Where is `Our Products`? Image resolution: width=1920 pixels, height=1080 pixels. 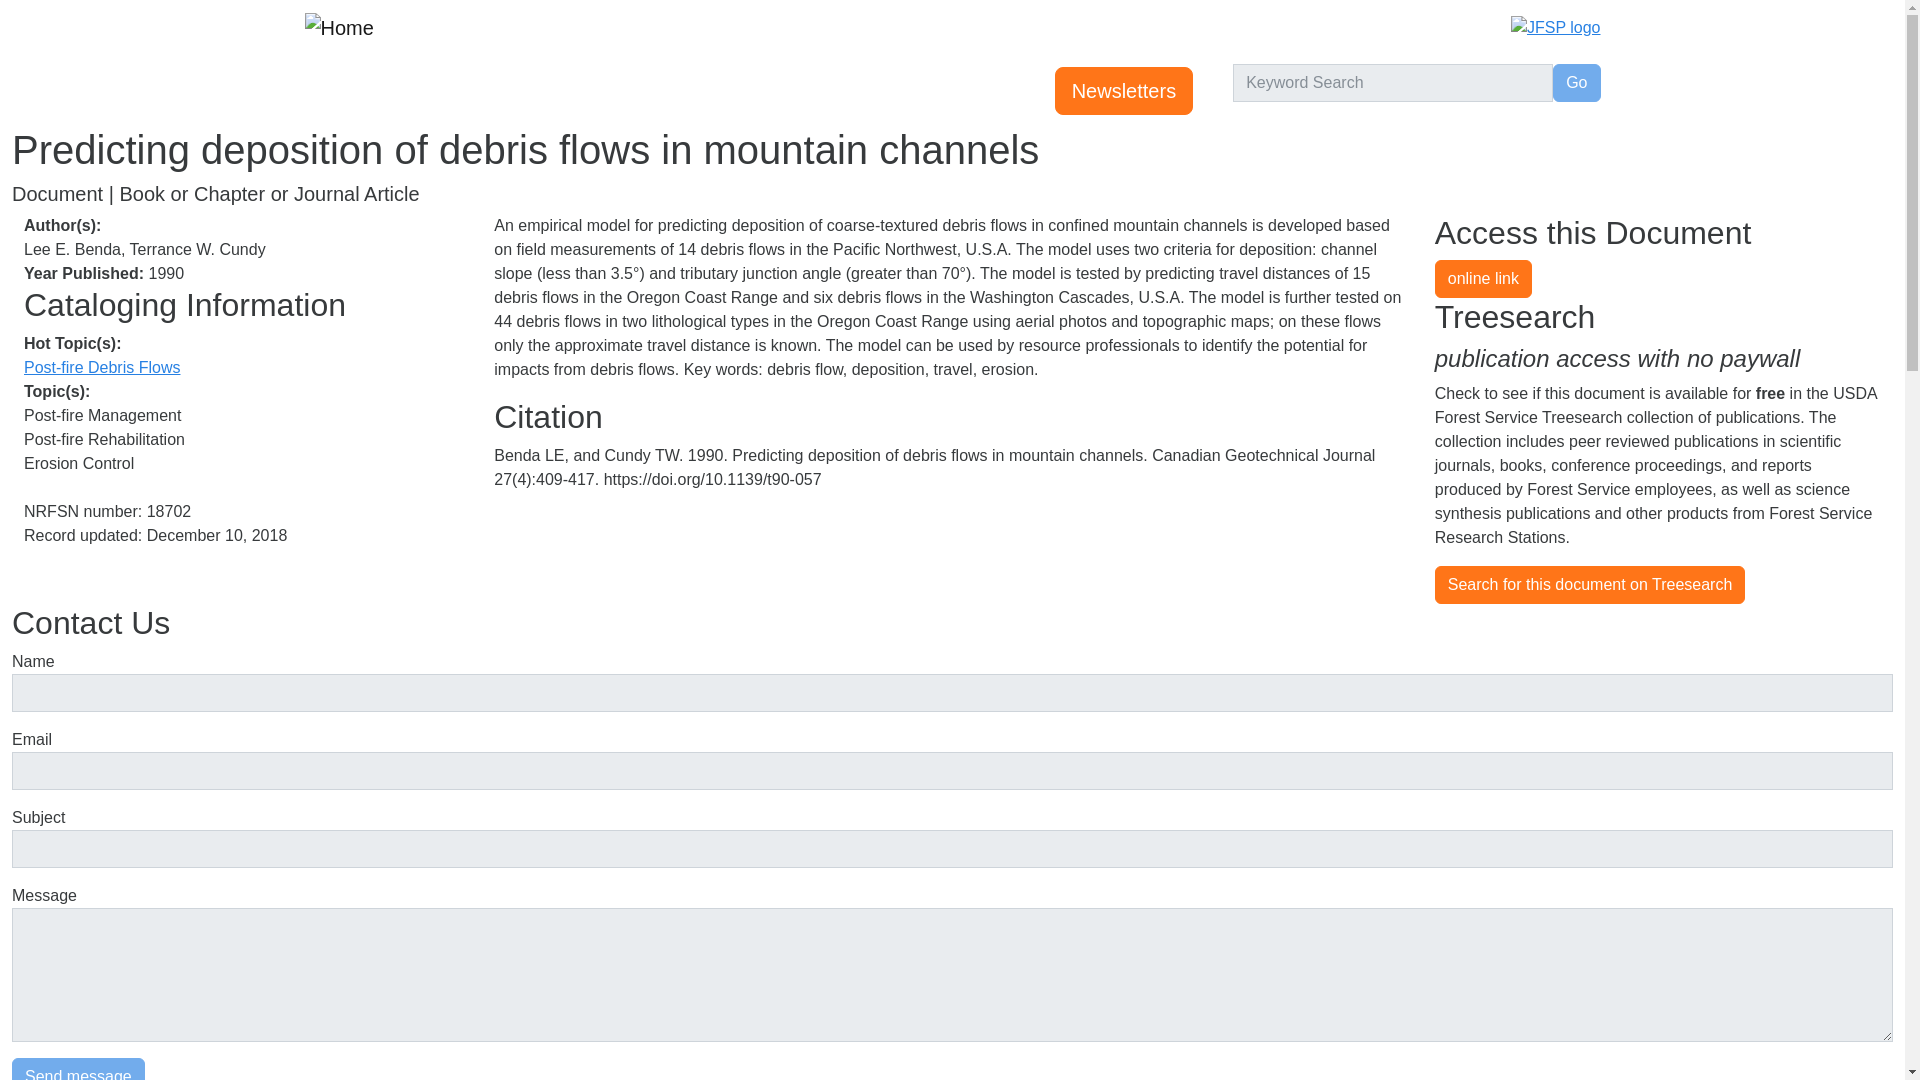 Our Products is located at coordinates (772, 91).